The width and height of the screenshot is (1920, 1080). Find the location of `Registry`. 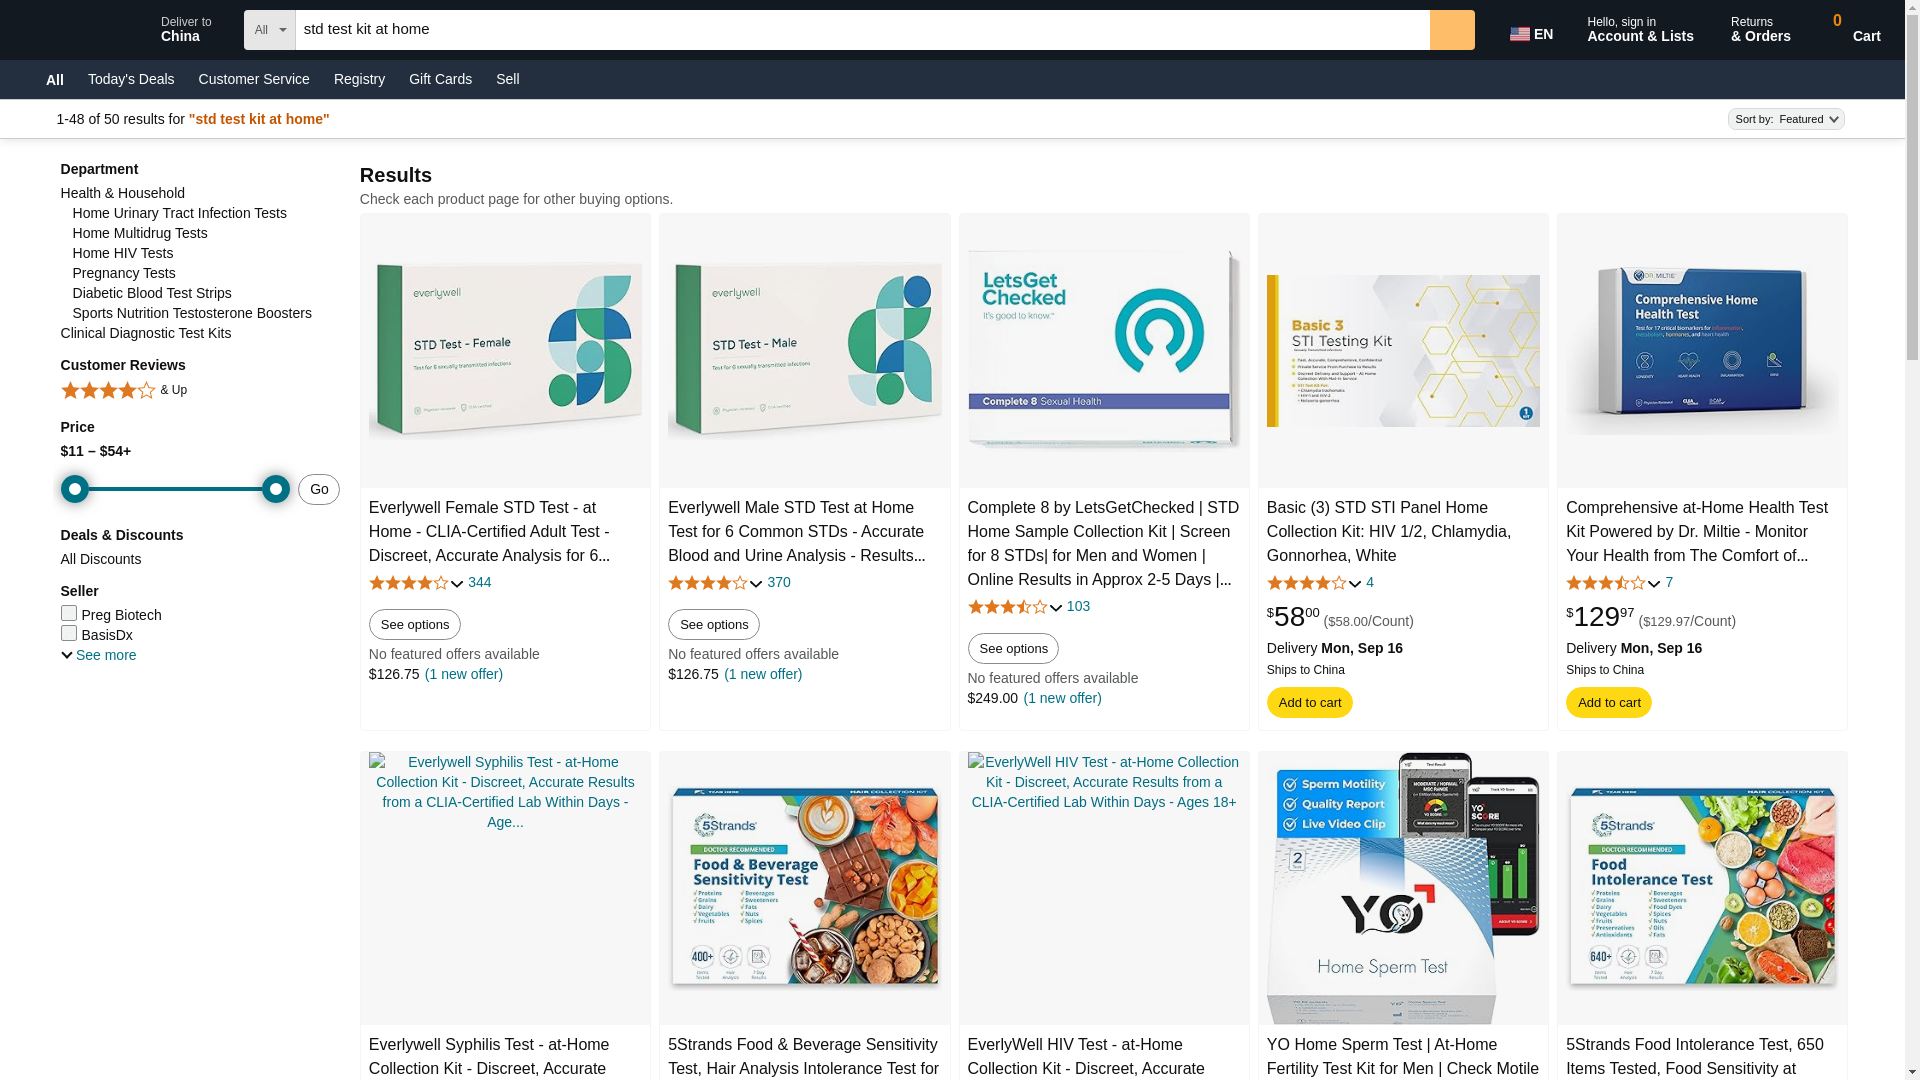

Registry is located at coordinates (360, 78).